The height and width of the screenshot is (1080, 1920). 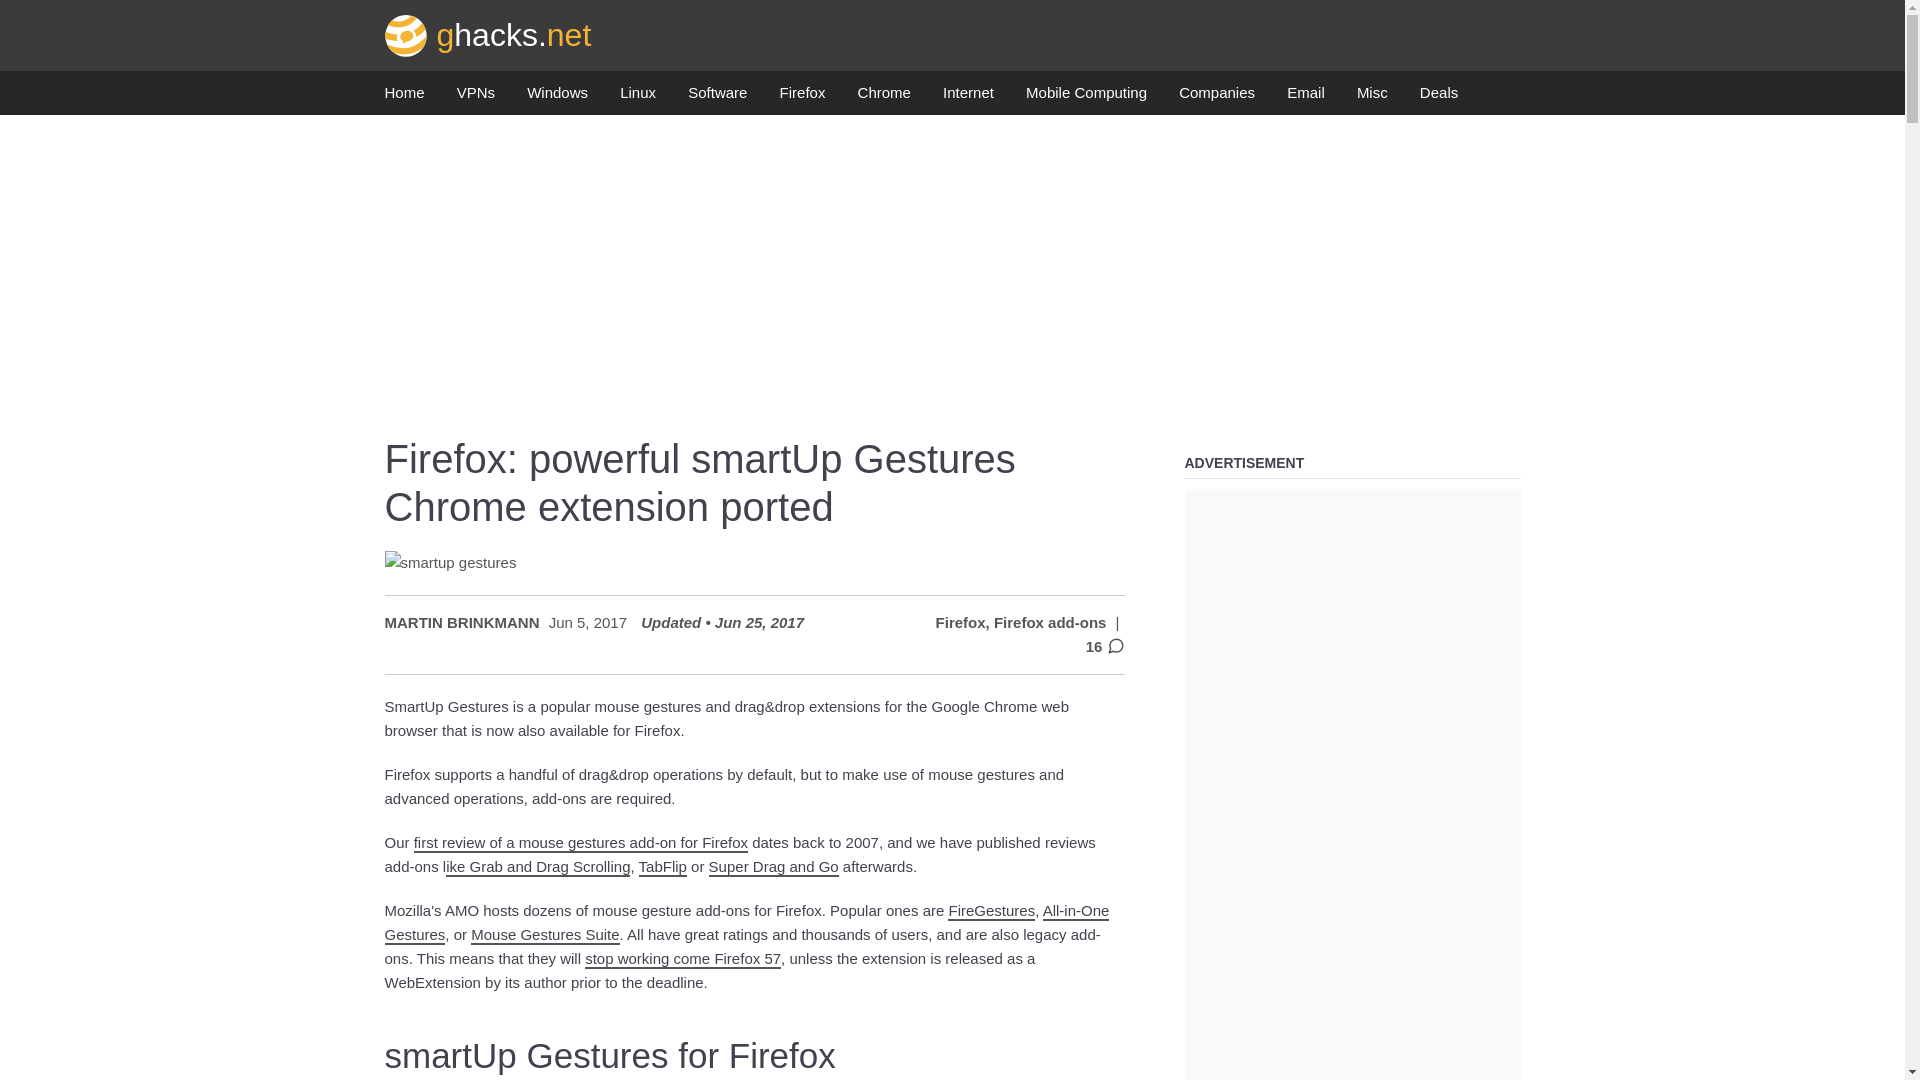 What do you see at coordinates (488, 34) in the screenshot?
I see `ghacks.net` at bounding box center [488, 34].